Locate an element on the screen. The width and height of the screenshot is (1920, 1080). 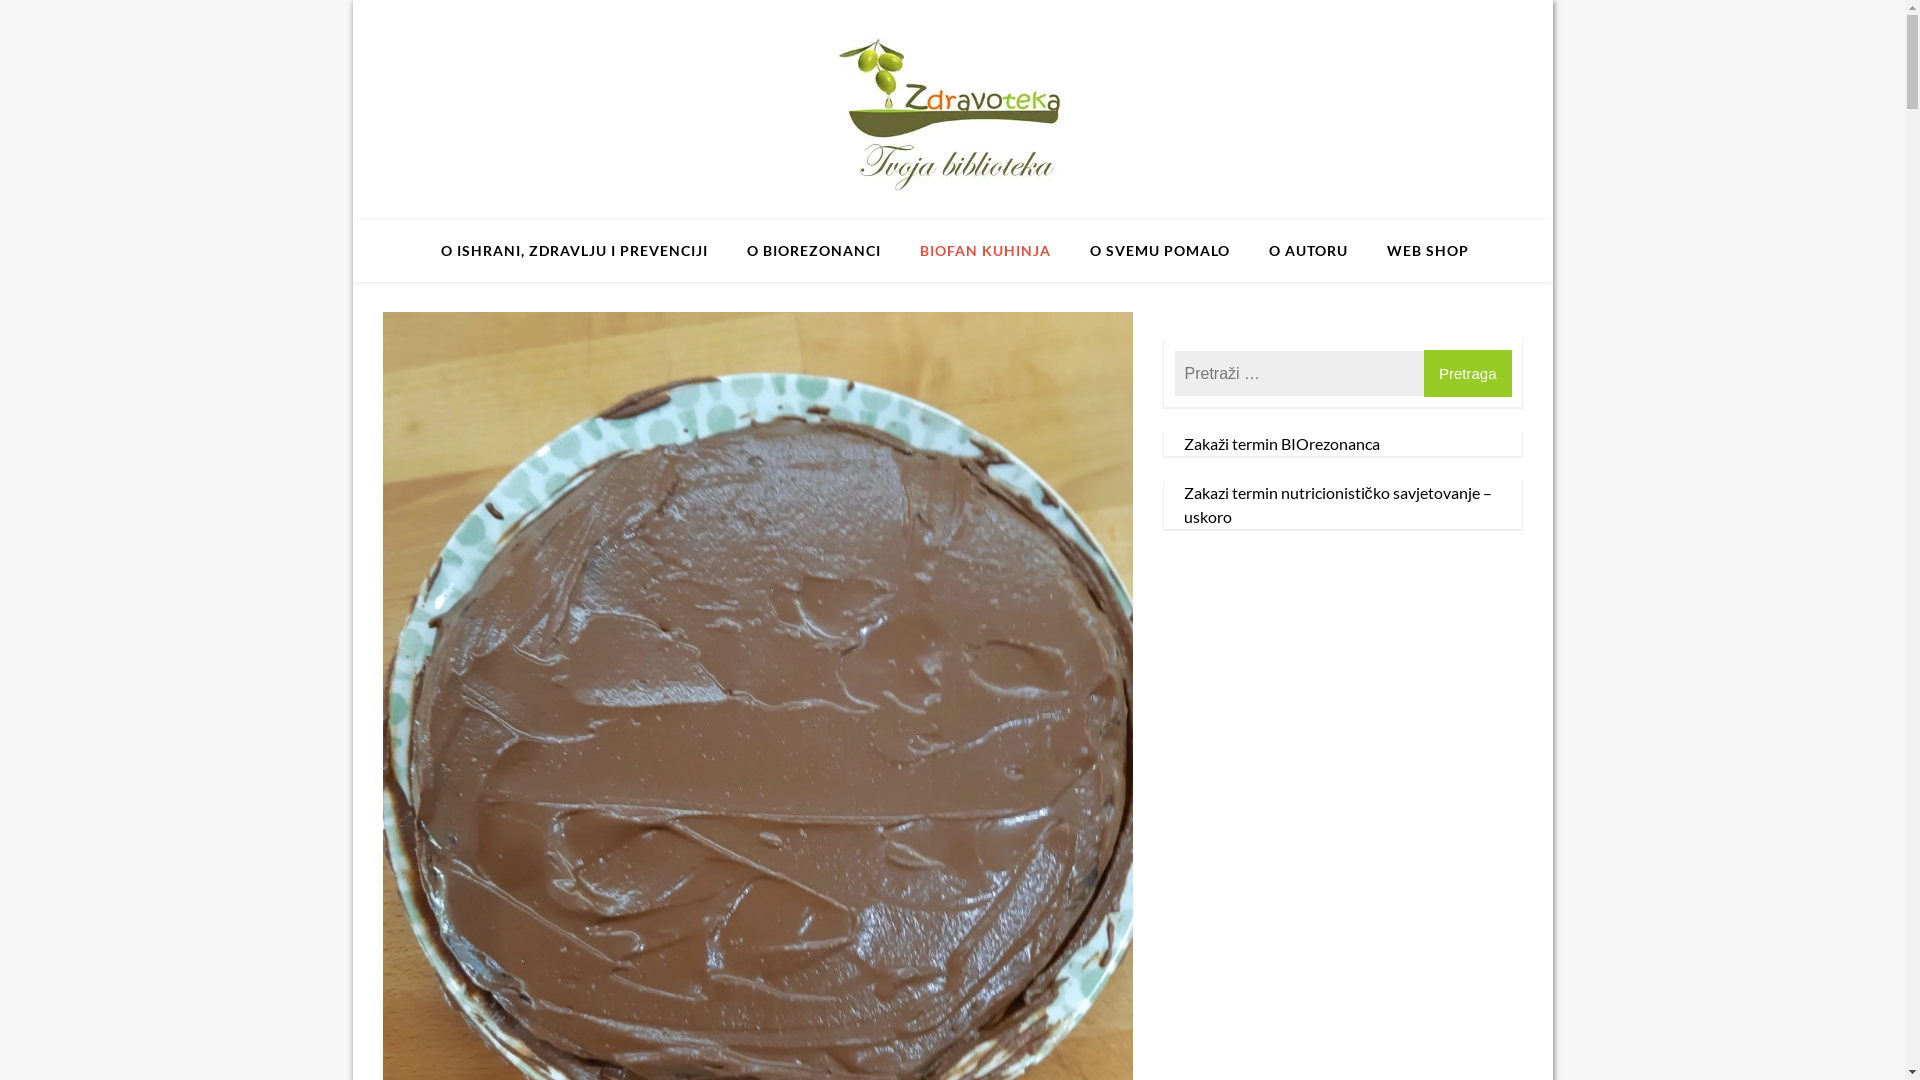
Zdravoteka is located at coordinates (651, 260).